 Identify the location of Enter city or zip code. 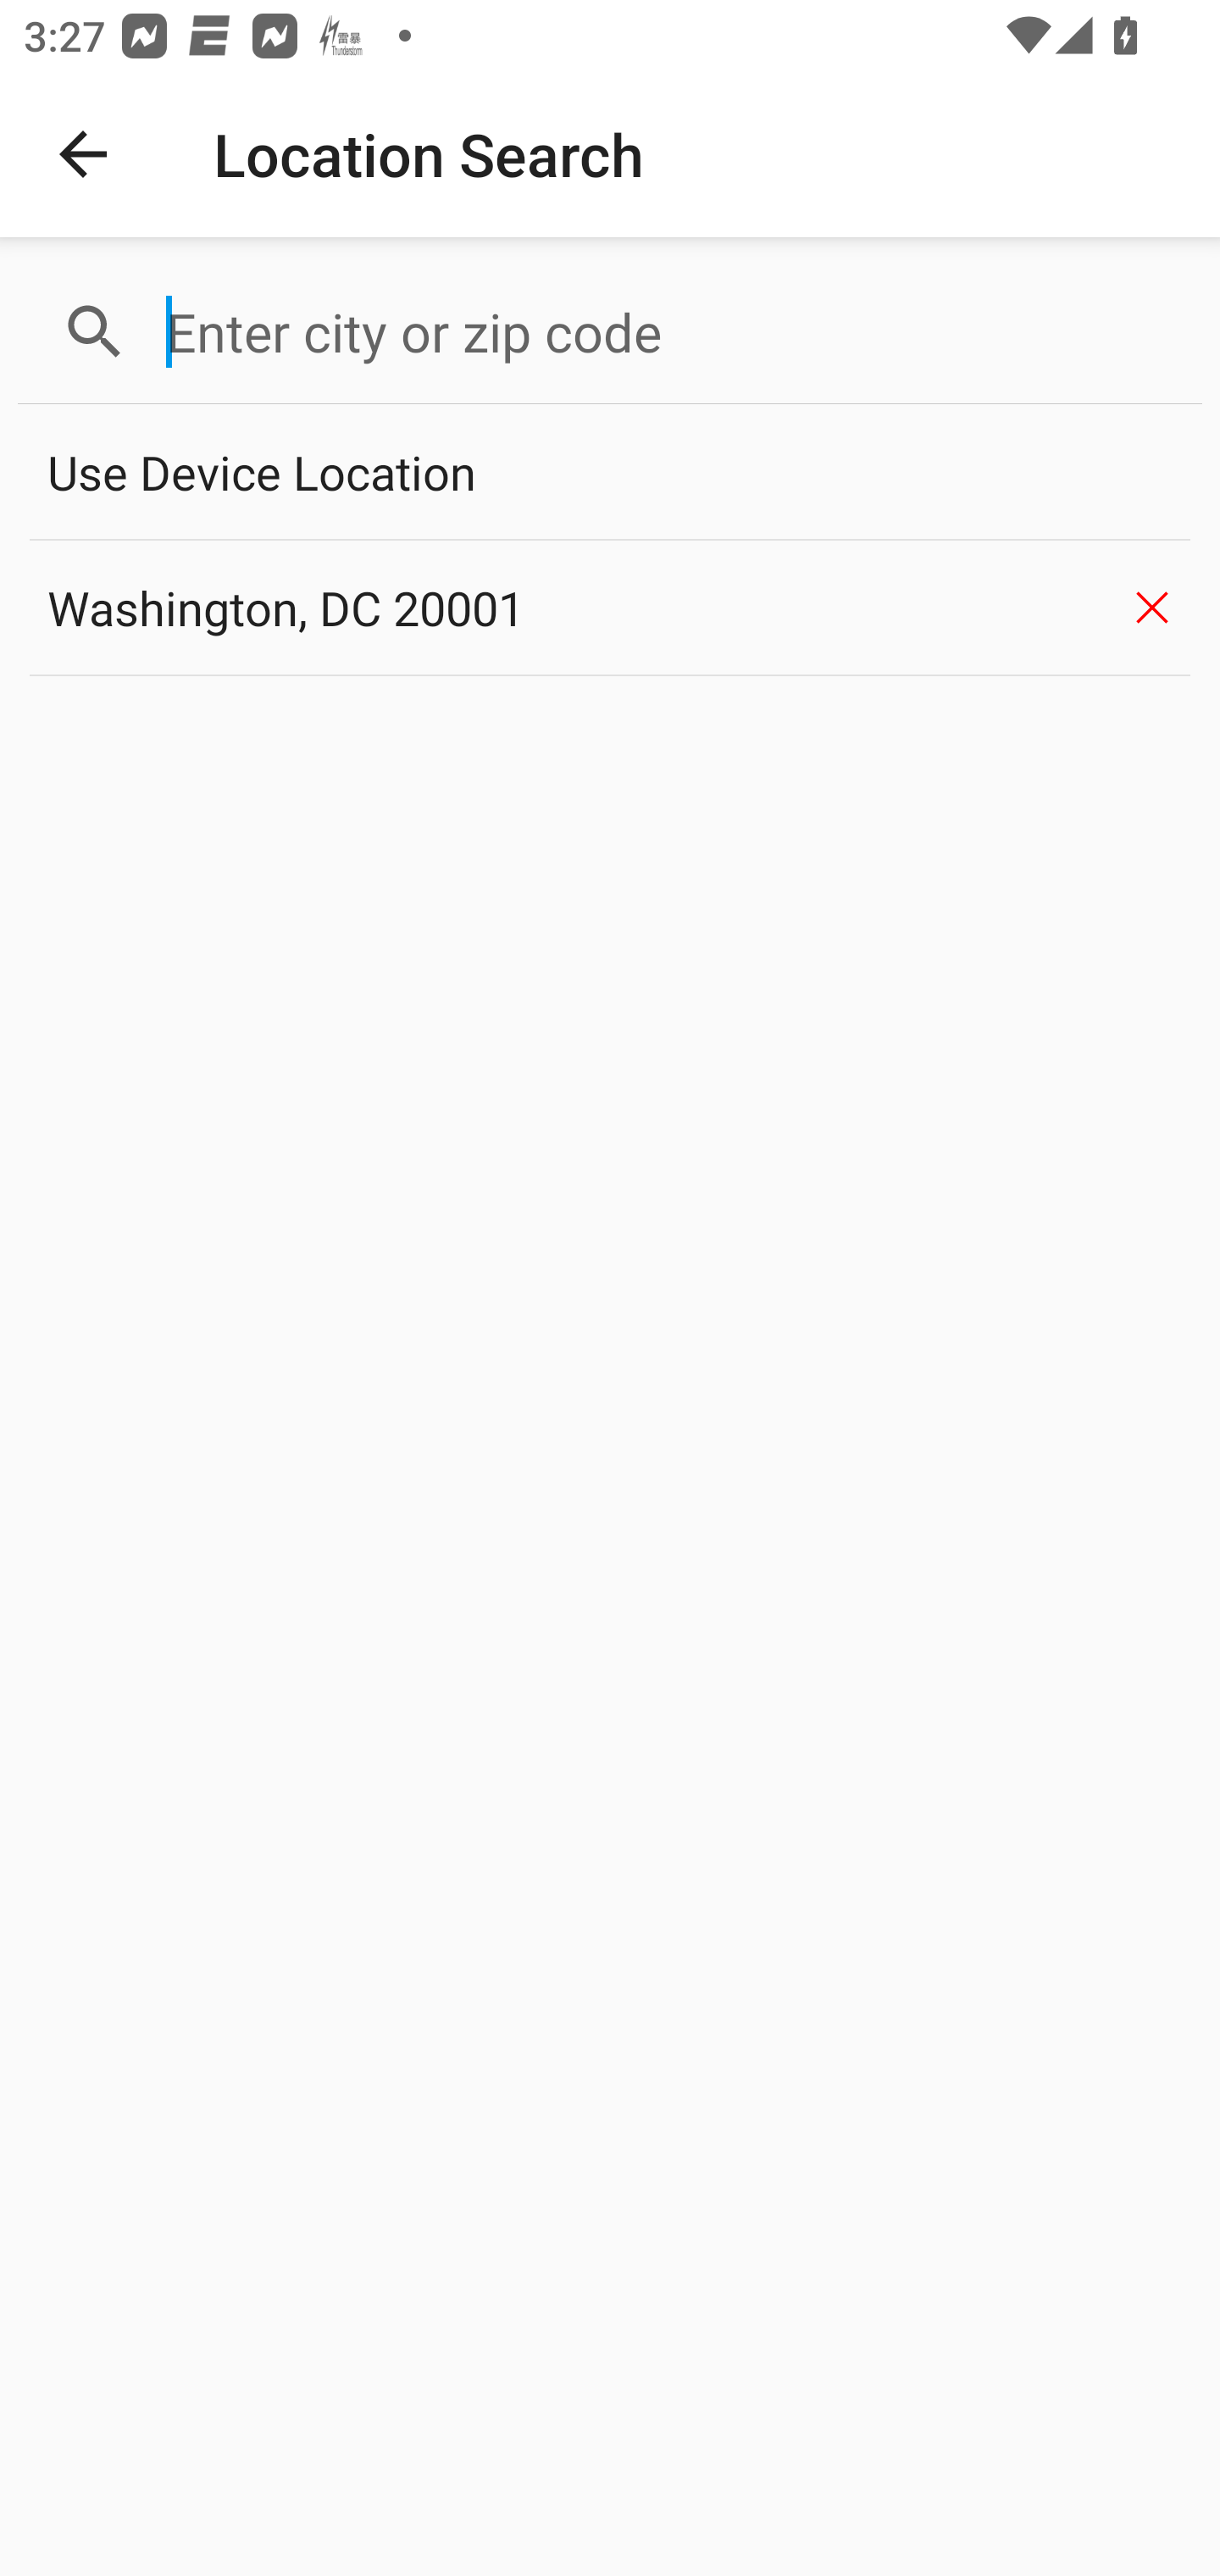
(669, 332).